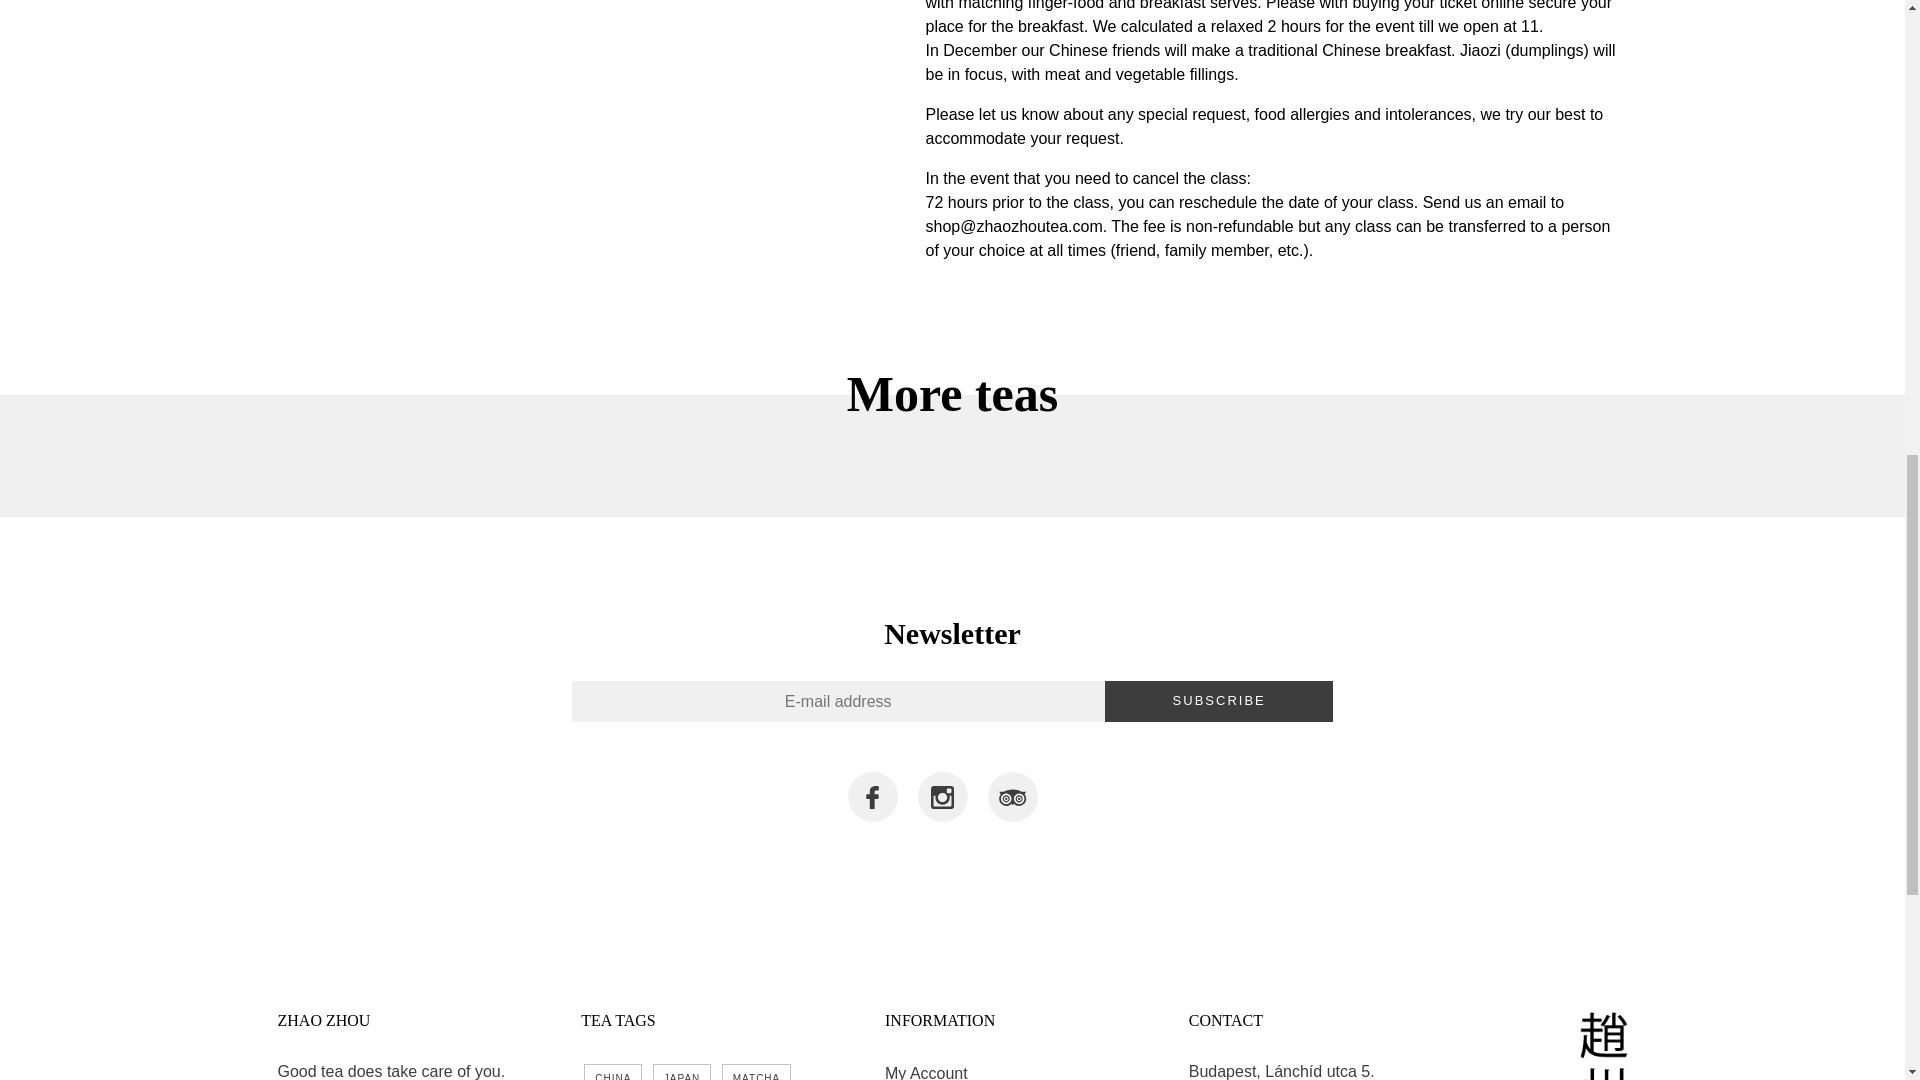 The height and width of the screenshot is (1080, 1920). I want to click on SUBSCRIBE, so click(1220, 702).